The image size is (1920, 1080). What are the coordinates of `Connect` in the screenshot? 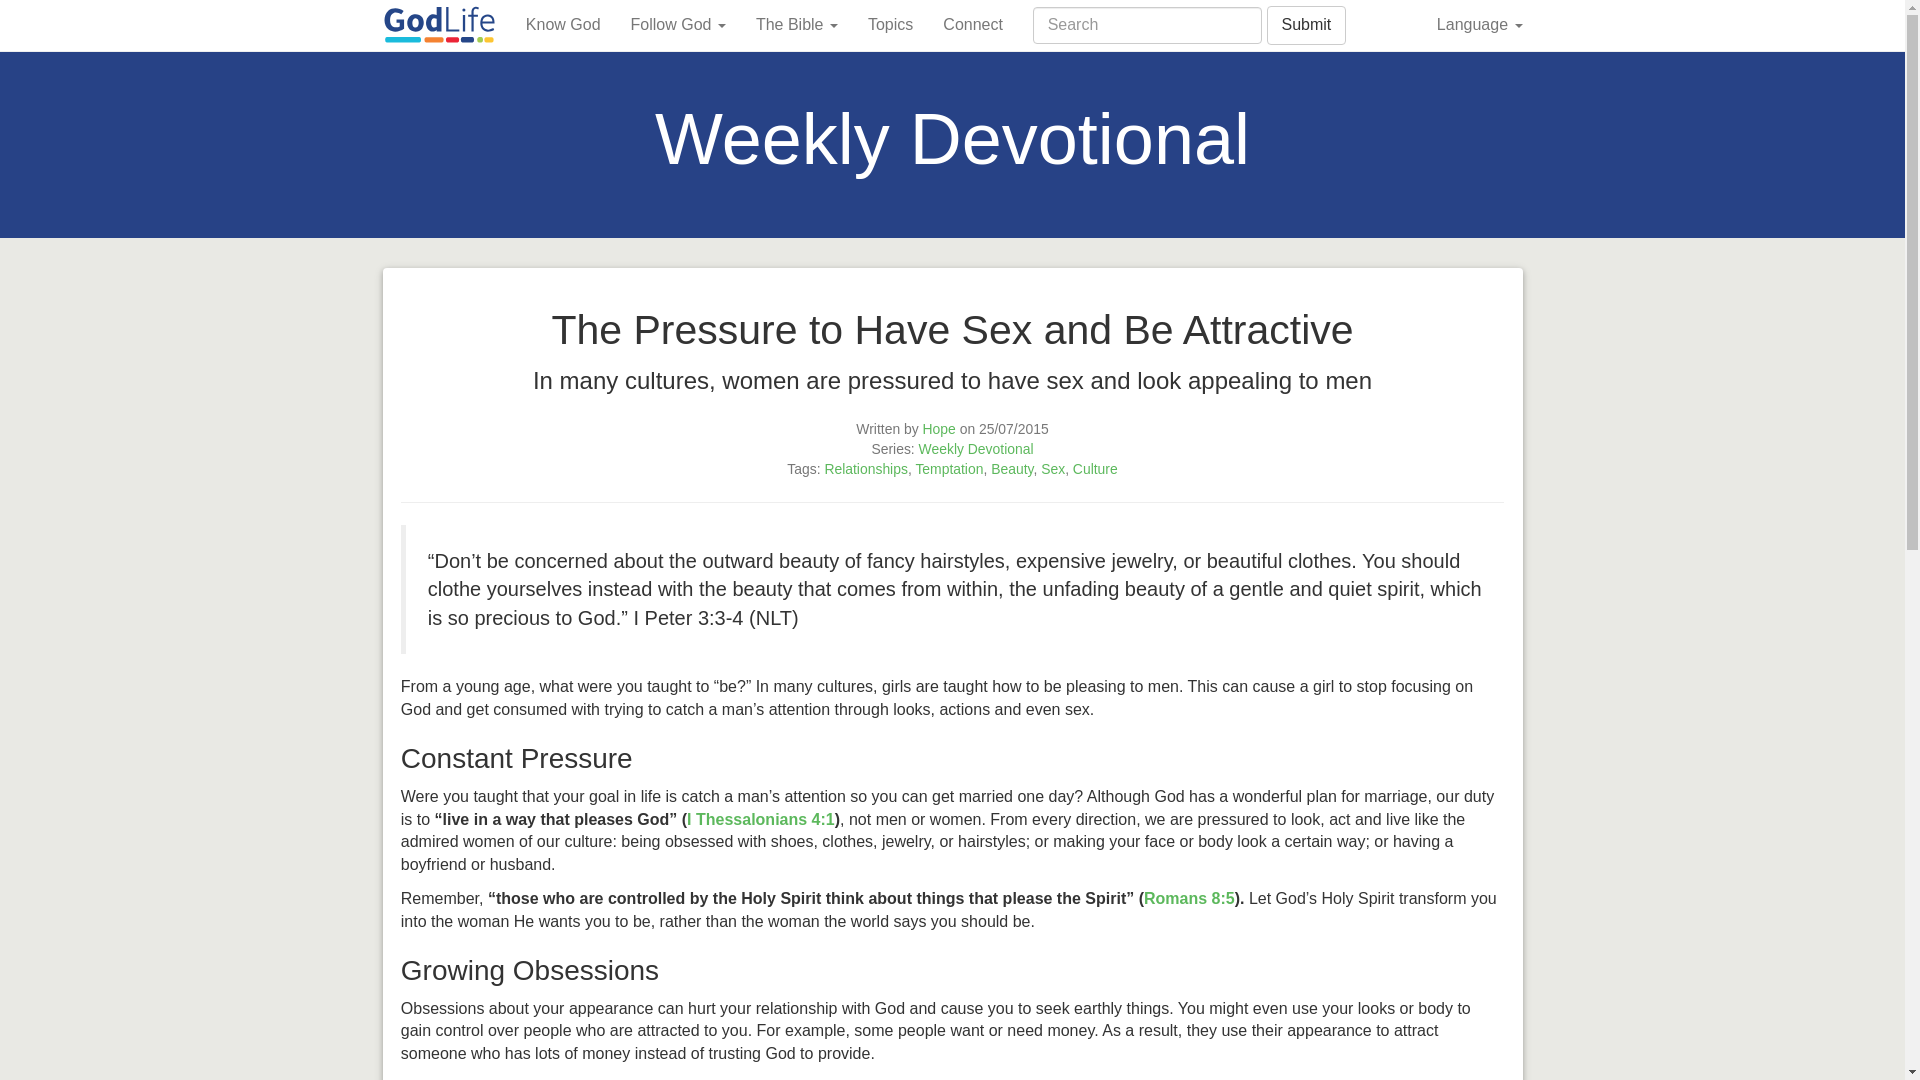 It's located at (972, 24).